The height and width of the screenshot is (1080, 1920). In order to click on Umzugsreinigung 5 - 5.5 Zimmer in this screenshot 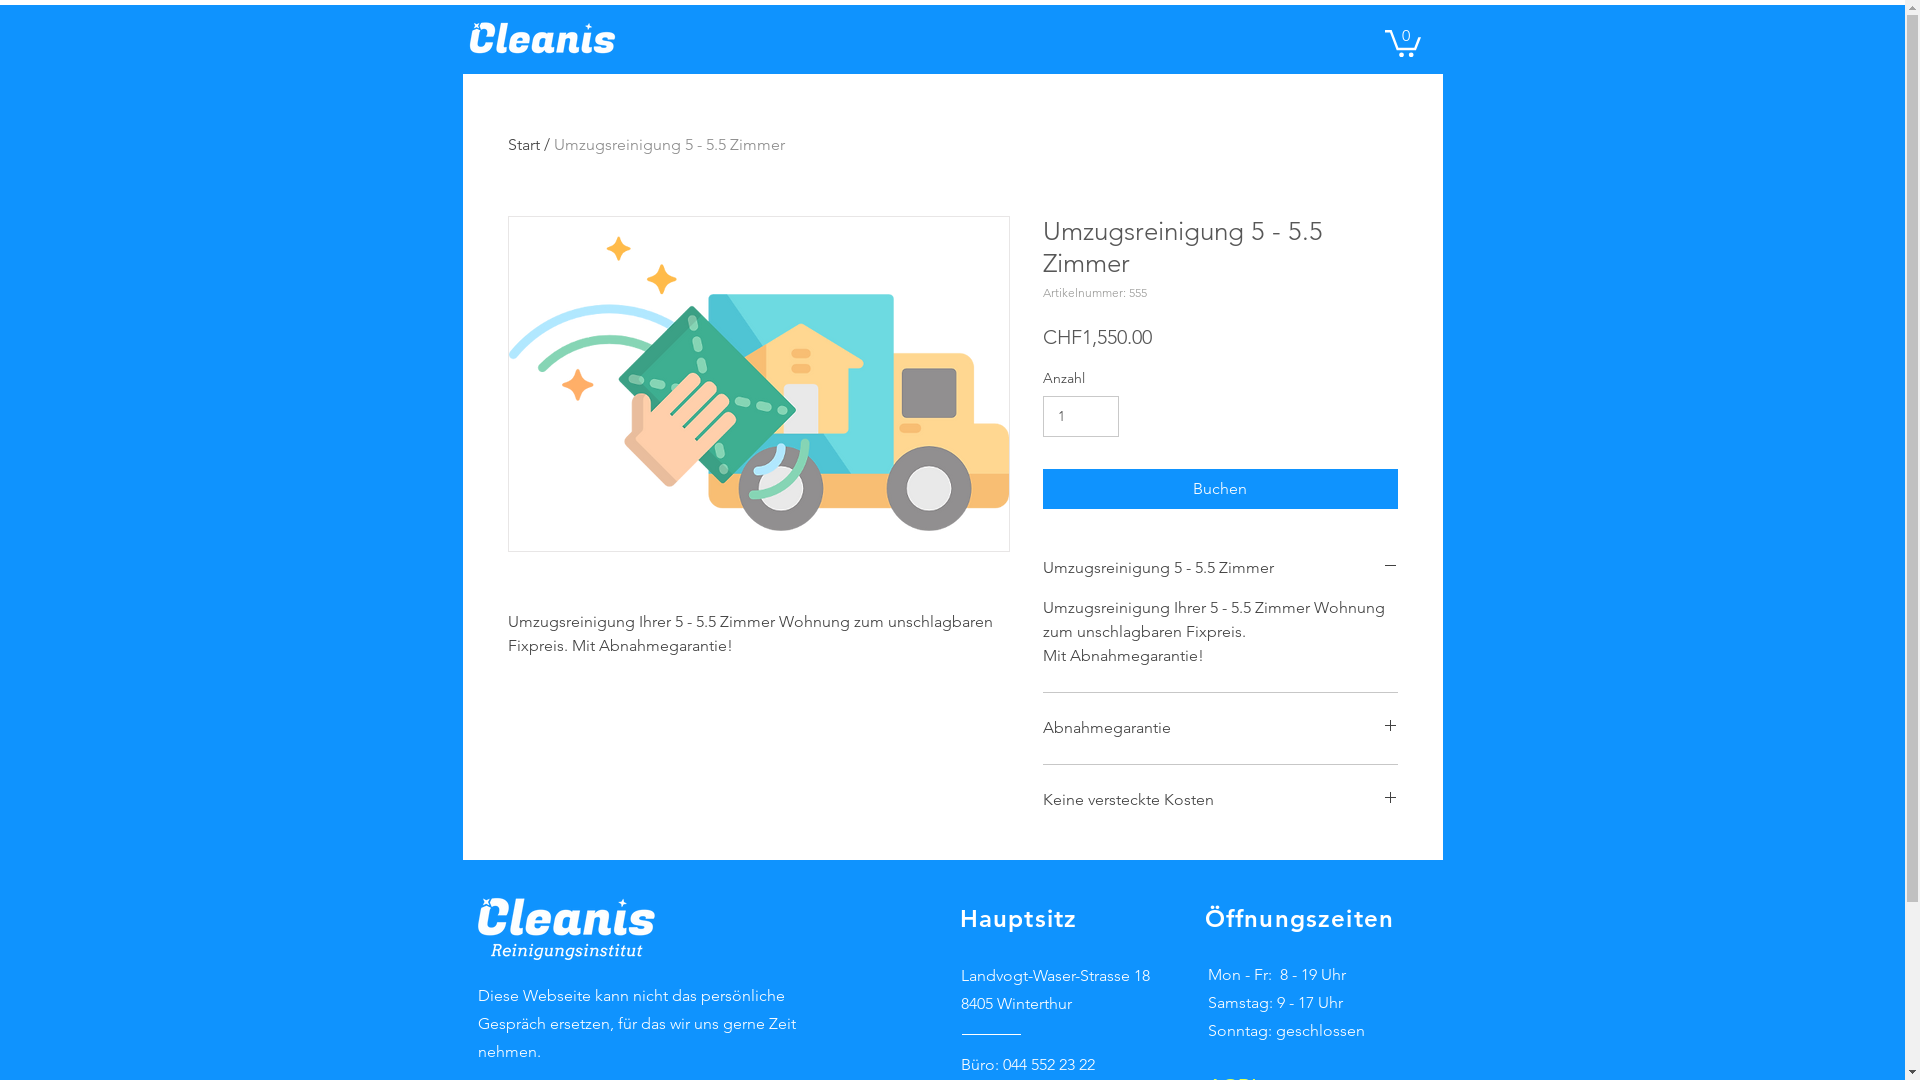, I will do `click(670, 144)`.